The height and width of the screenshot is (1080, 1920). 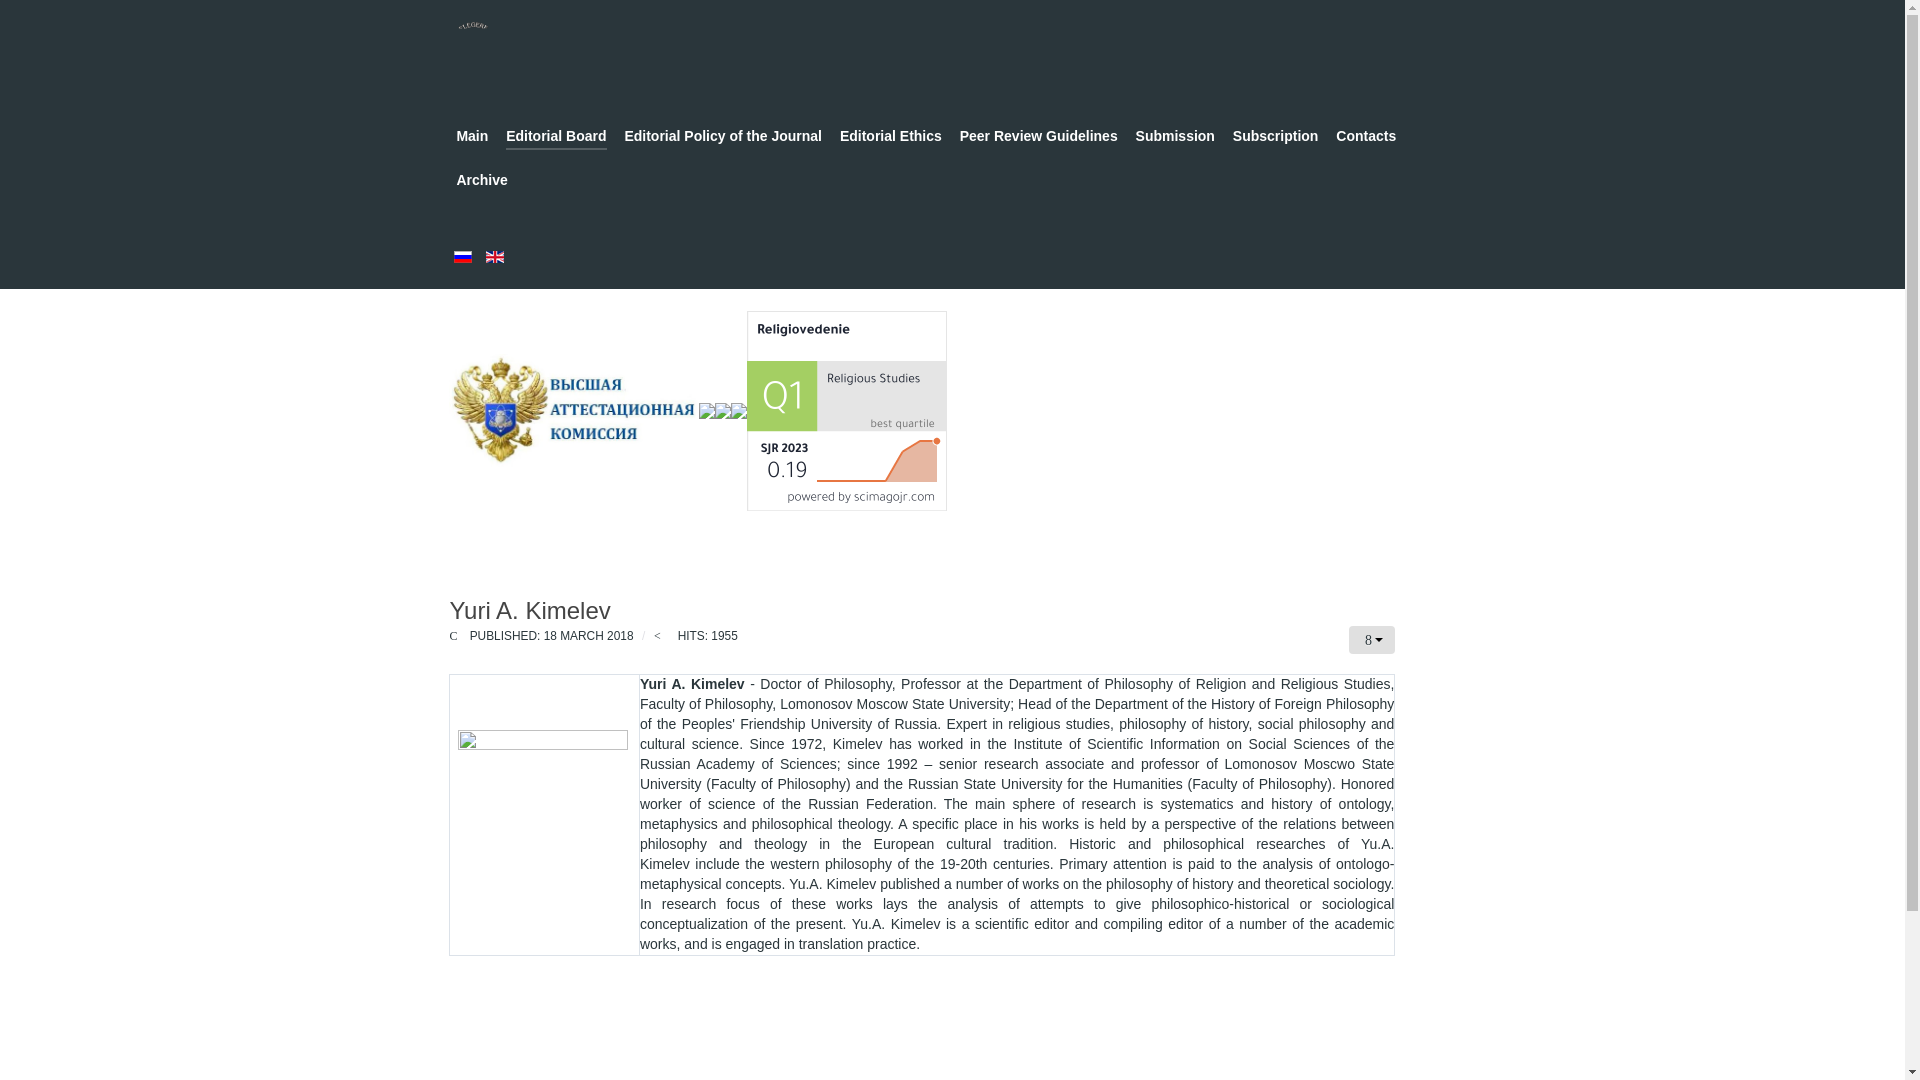 What do you see at coordinates (1176, 138) in the screenshot?
I see `Submission` at bounding box center [1176, 138].